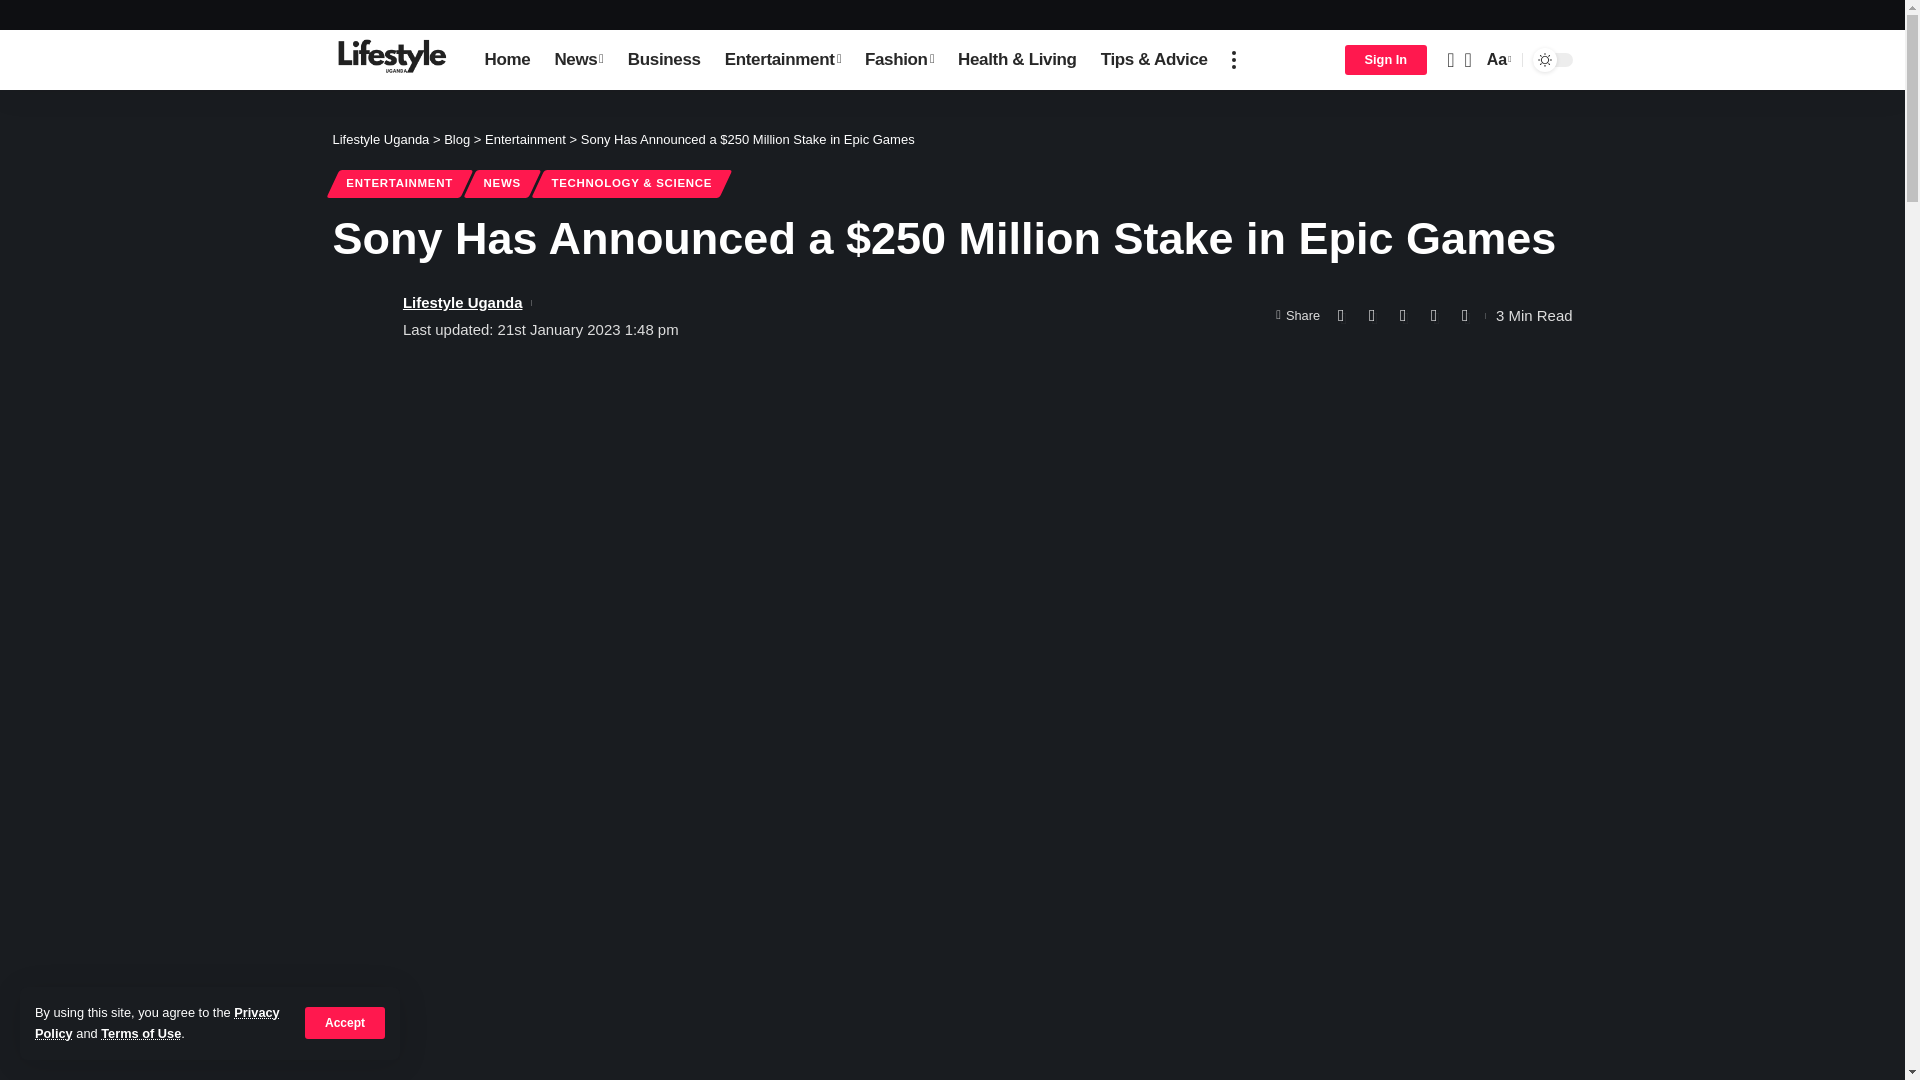 Image resolution: width=1920 pixels, height=1080 pixels. What do you see at coordinates (392, 60) in the screenshot?
I see `Lifestyle Uganda` at bounding box center [392, 60].